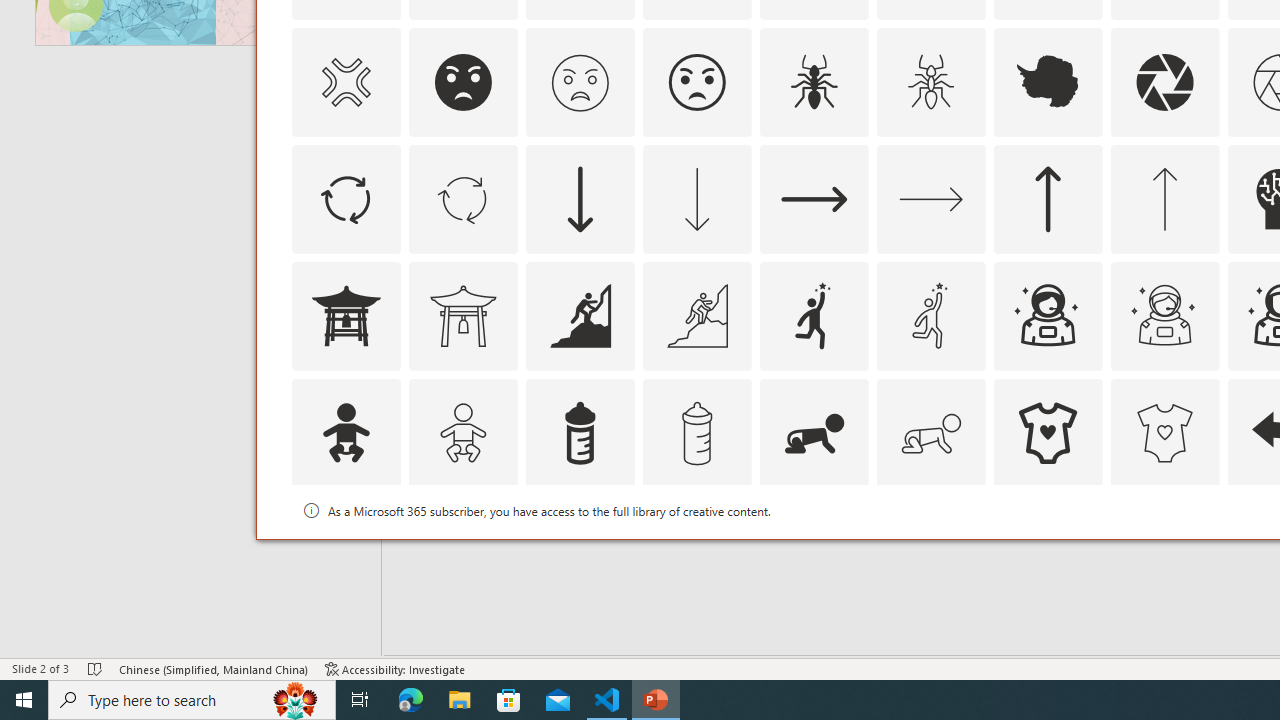 The width and height of the screenshot is (1280, 720). What do you see at coordinates (696, 82) in the screenshot?
I see `AutomationID: Icons_AngryFace_Outline` at bounding box center [696, 82].